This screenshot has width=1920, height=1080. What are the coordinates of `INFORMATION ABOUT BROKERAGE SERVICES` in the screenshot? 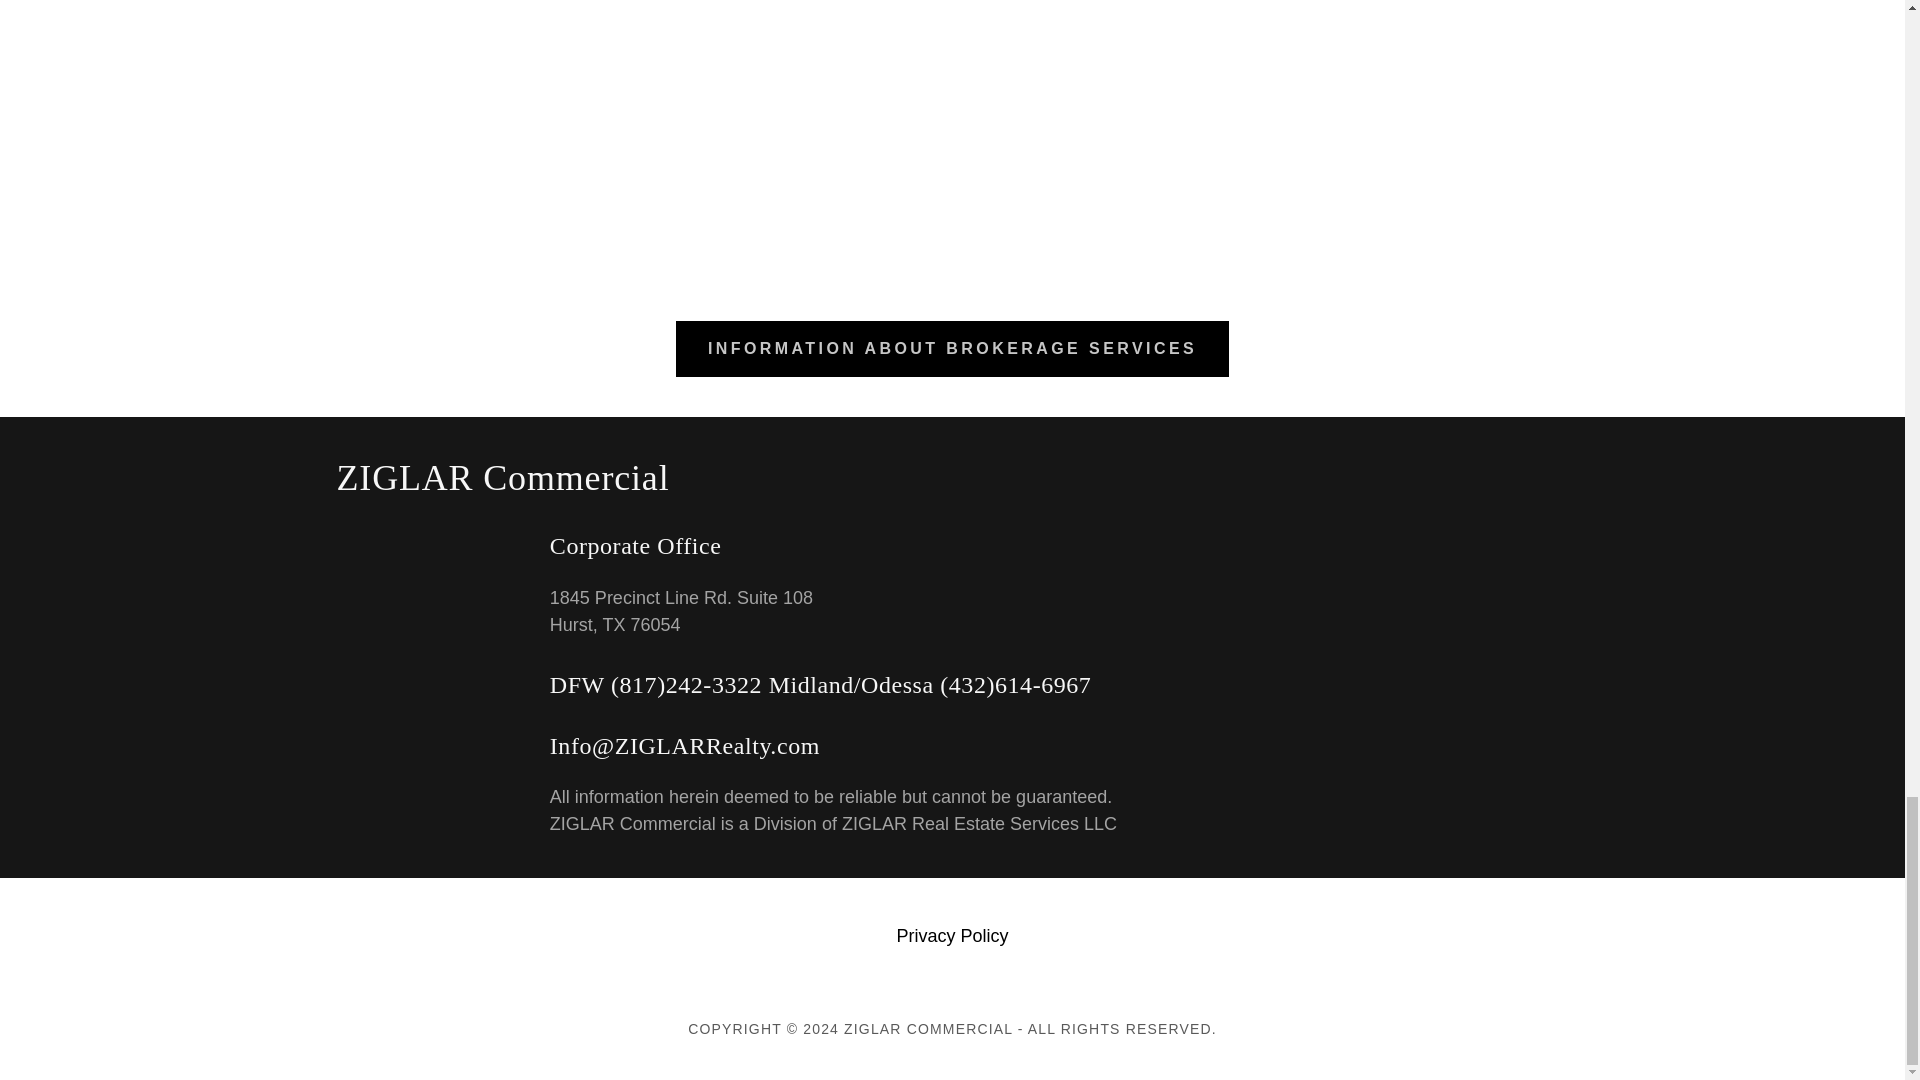 It's located at (952, 348).